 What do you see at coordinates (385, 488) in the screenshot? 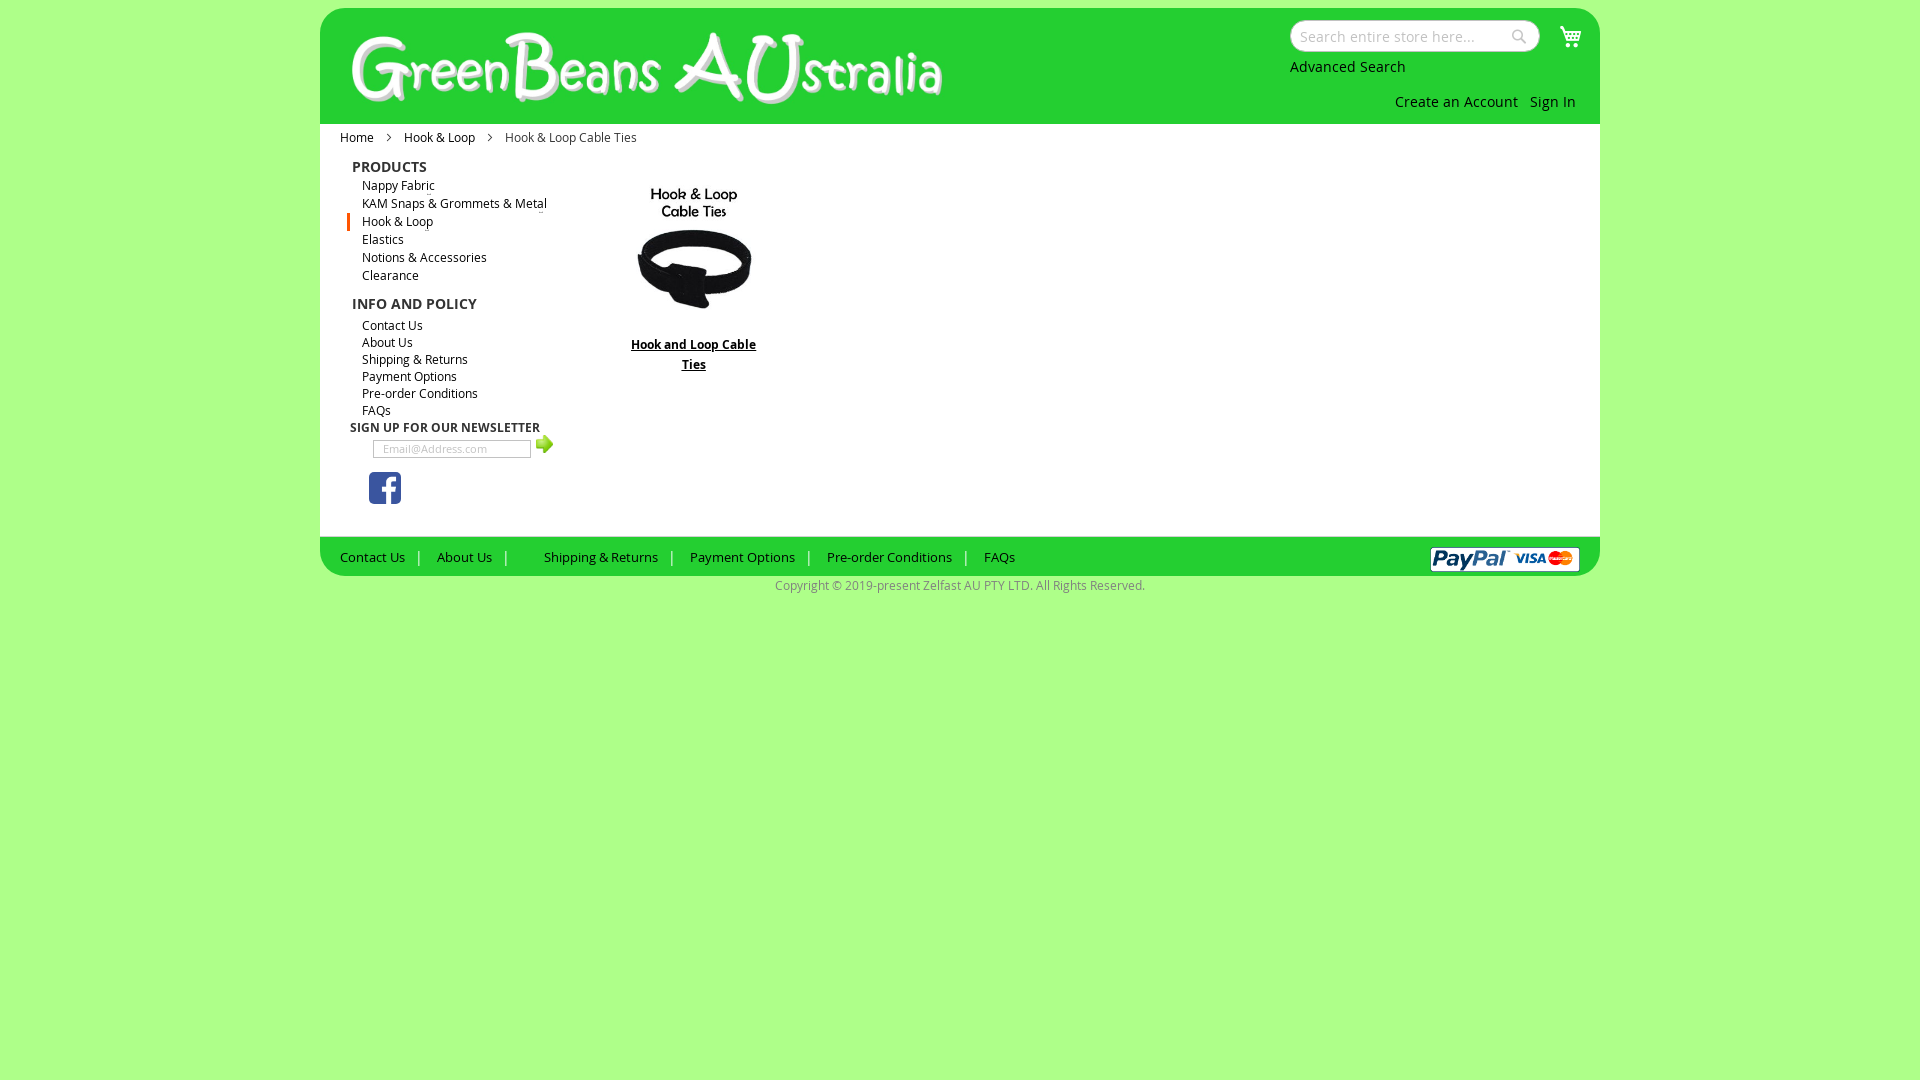
I see `GreenBeans Facebook` at bounding box center [385, 488].